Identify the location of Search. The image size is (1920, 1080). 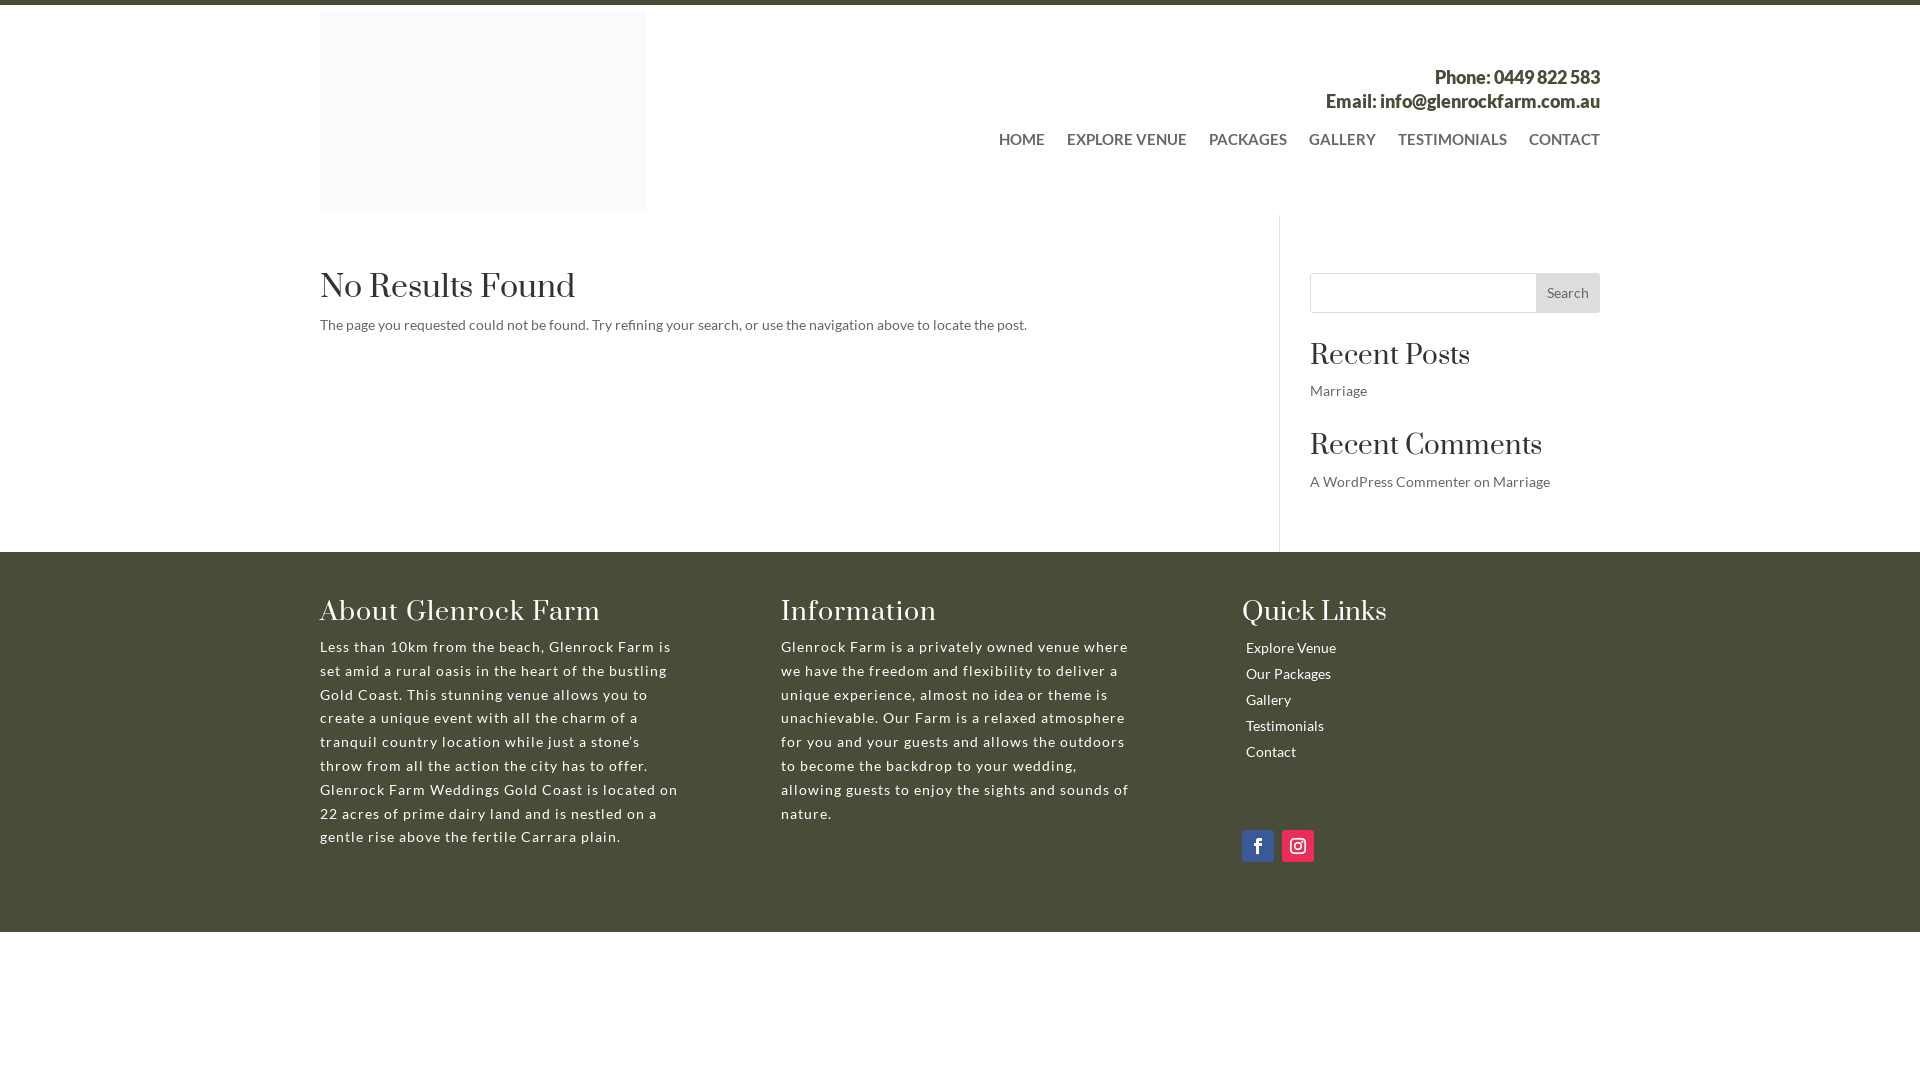
(1568, 293).